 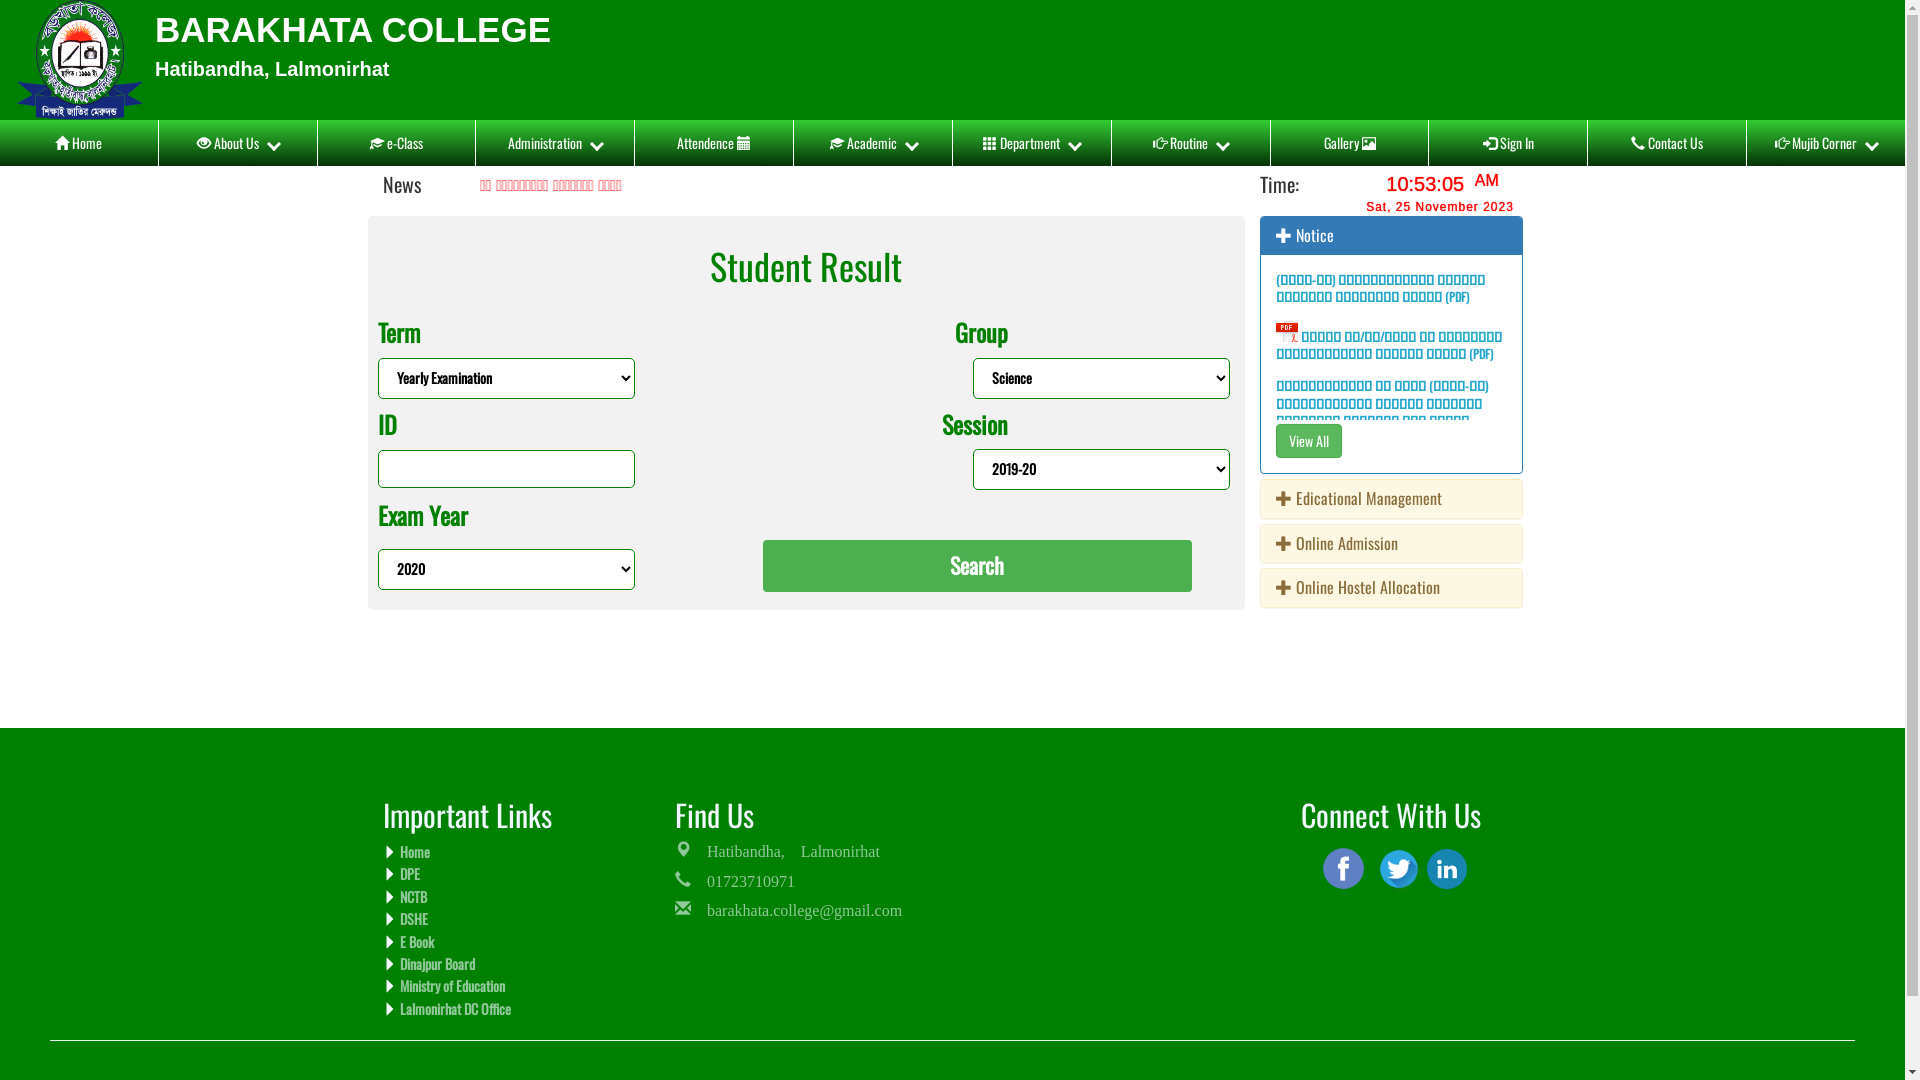 I want to click on e-Class, so click(x=397, y=143).